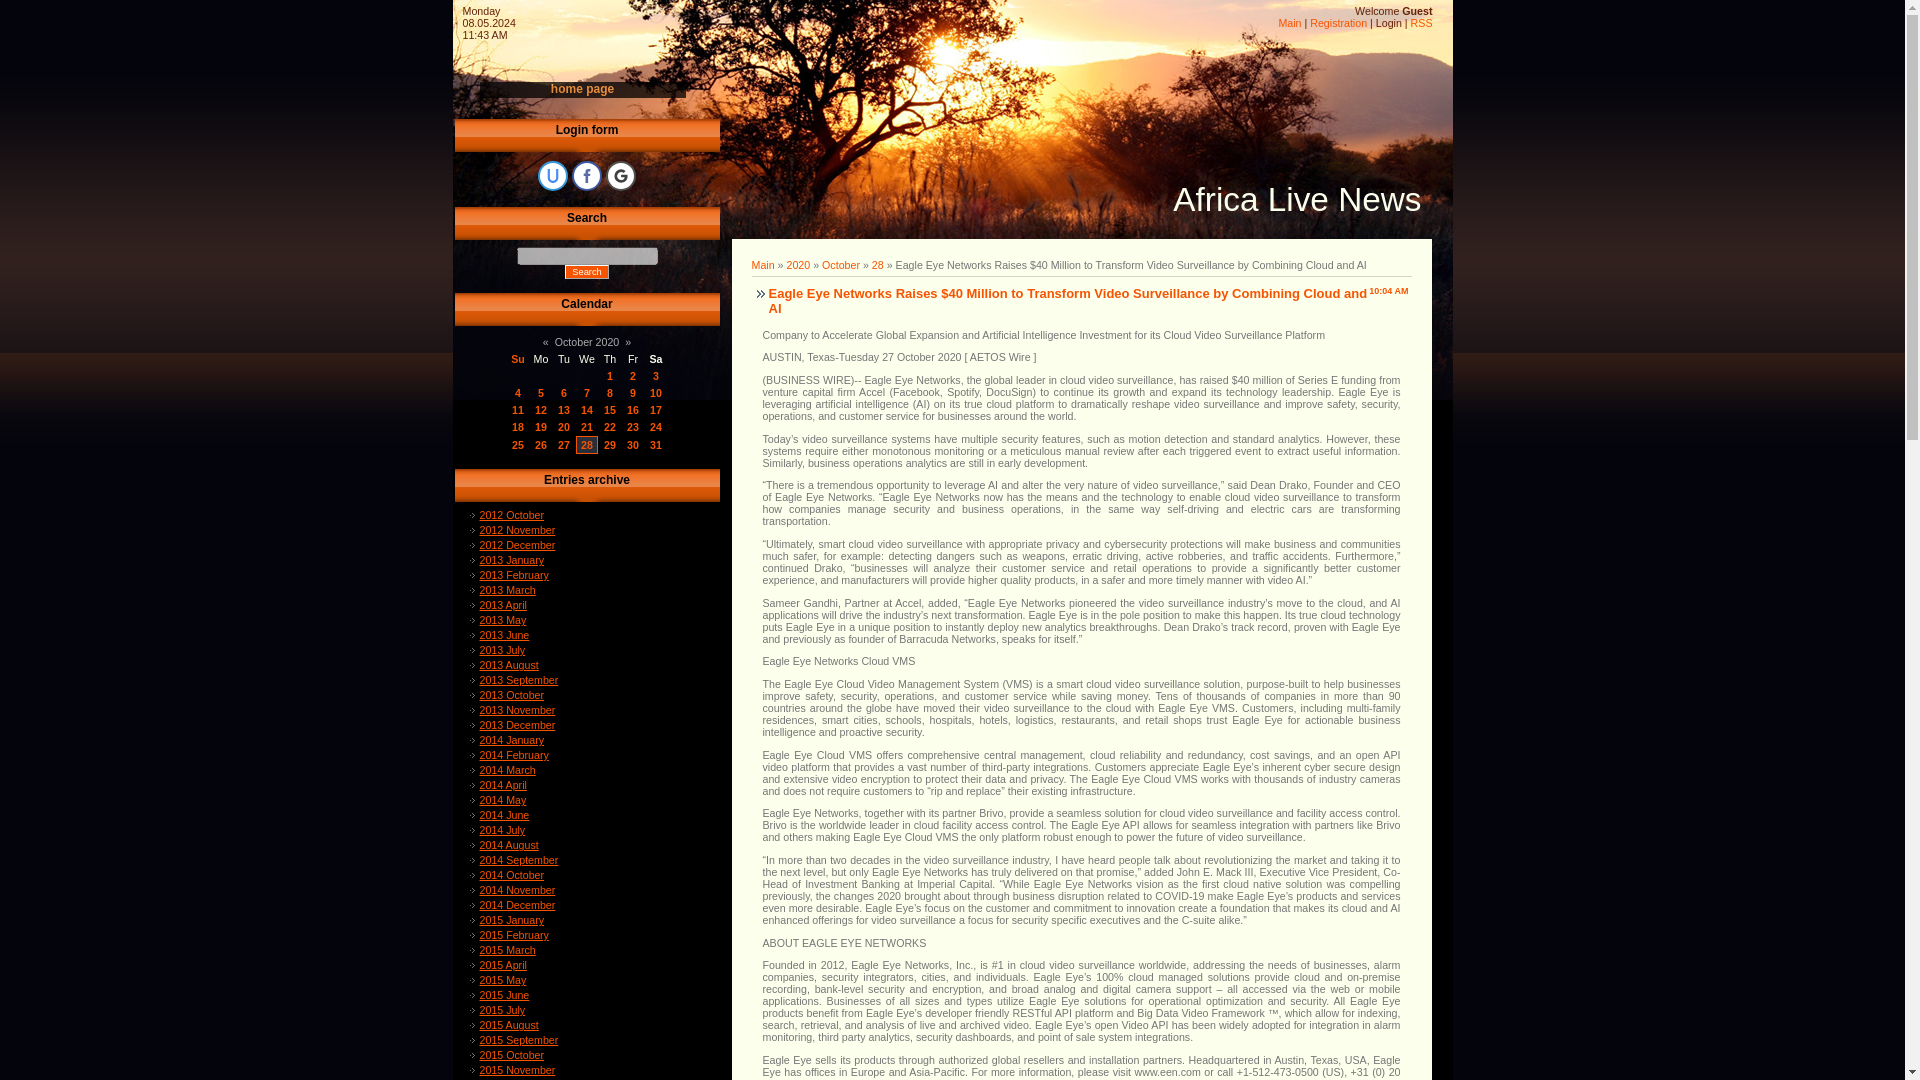 Image resolution: width=1920 pixels, height=1080 pixels. What do you see at coordinates (564, 427) in the screenshot?
I see `20` at bounding box center [564, 427].